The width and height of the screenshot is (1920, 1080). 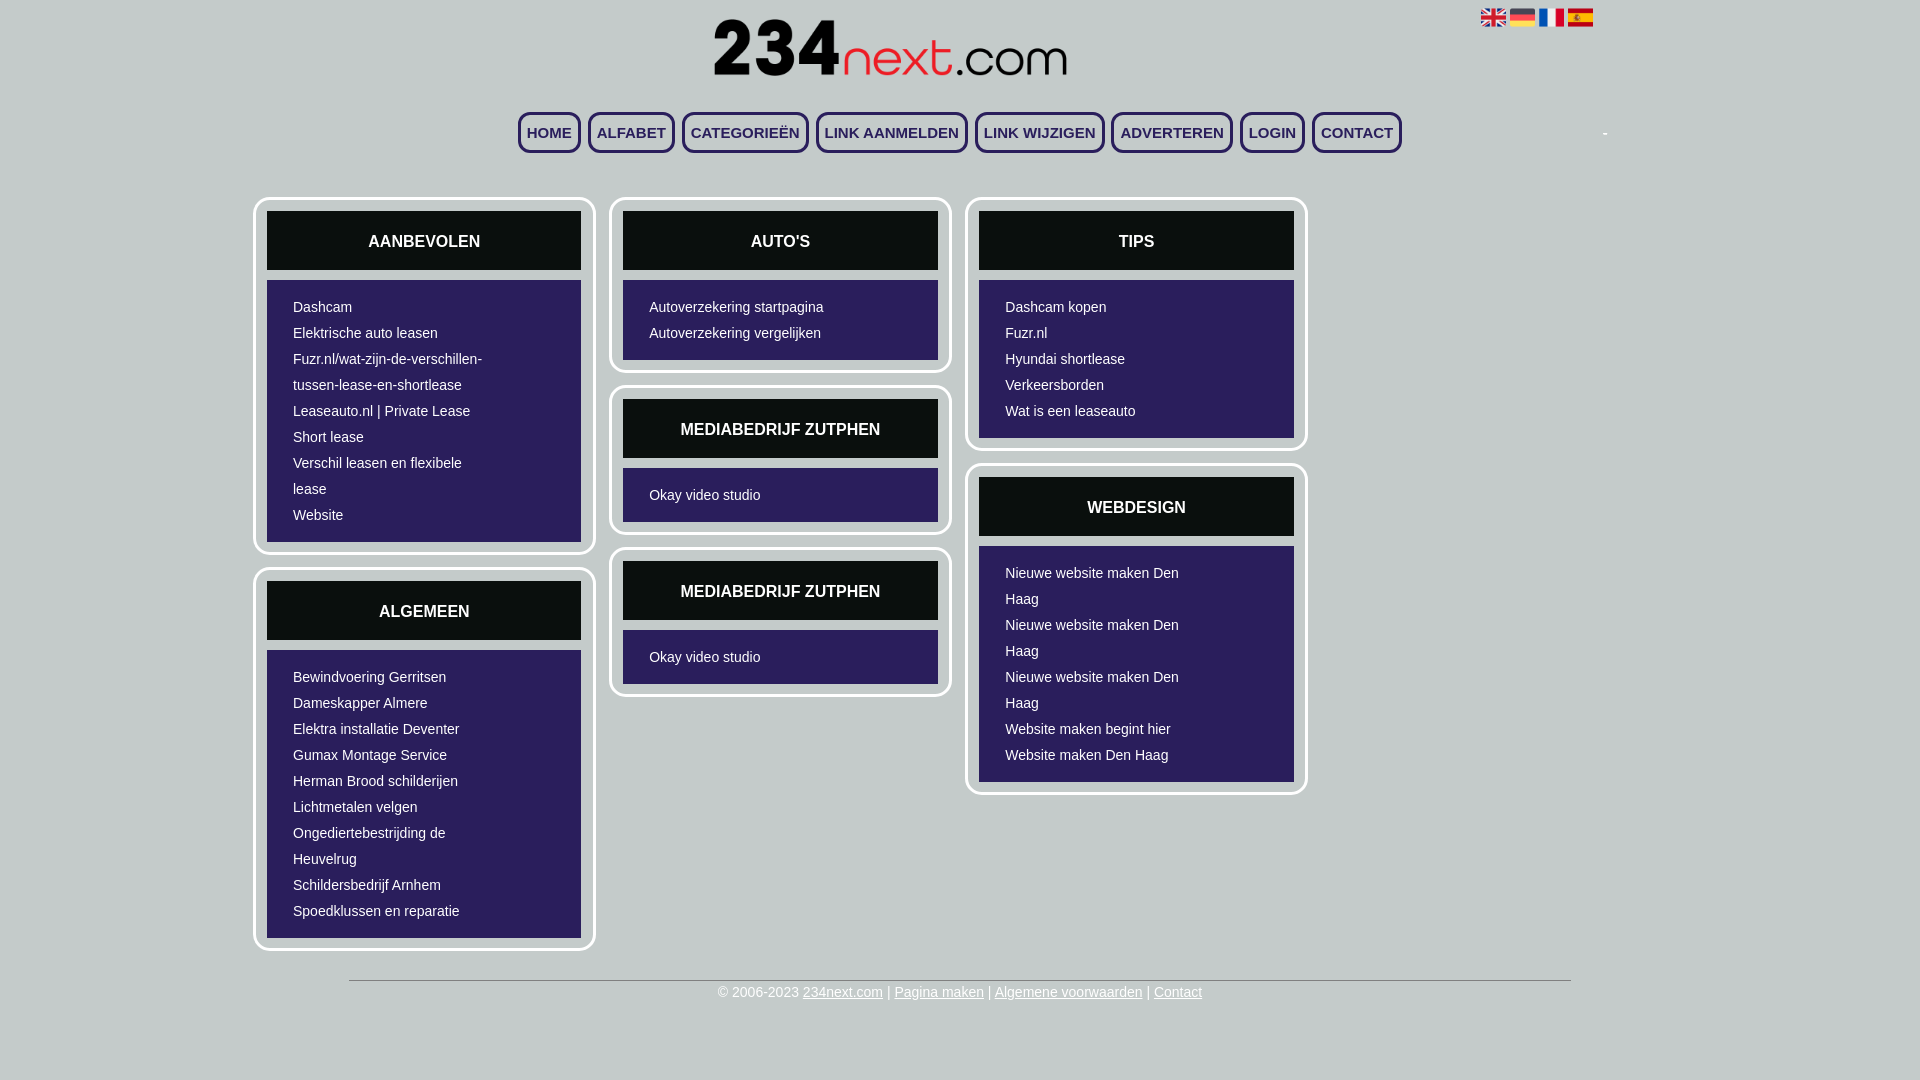 What do you see at coordinates (1102, 385) in the screenshot?
I see `Verkeersborden` at bounding box center [1102, 385].